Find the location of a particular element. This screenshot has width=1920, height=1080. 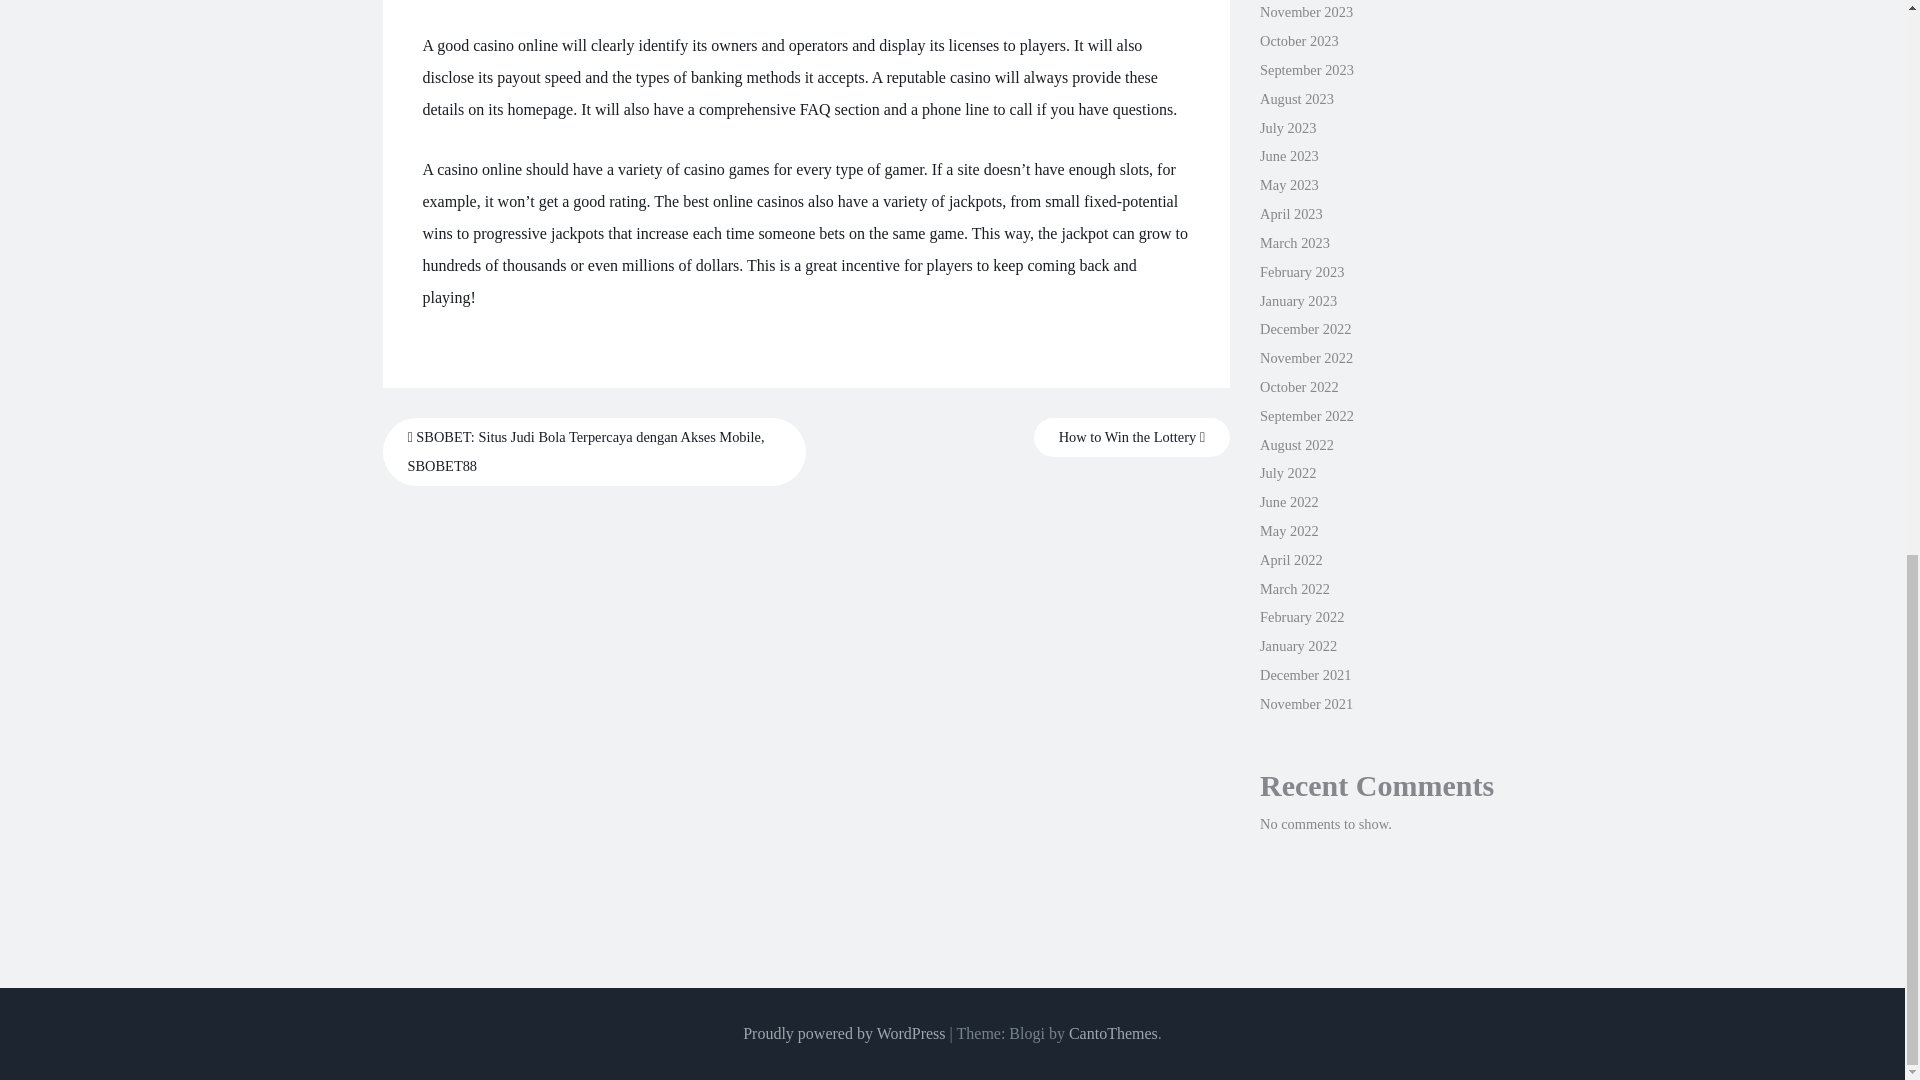

November 2023 is located at coordinates (1306, 12).